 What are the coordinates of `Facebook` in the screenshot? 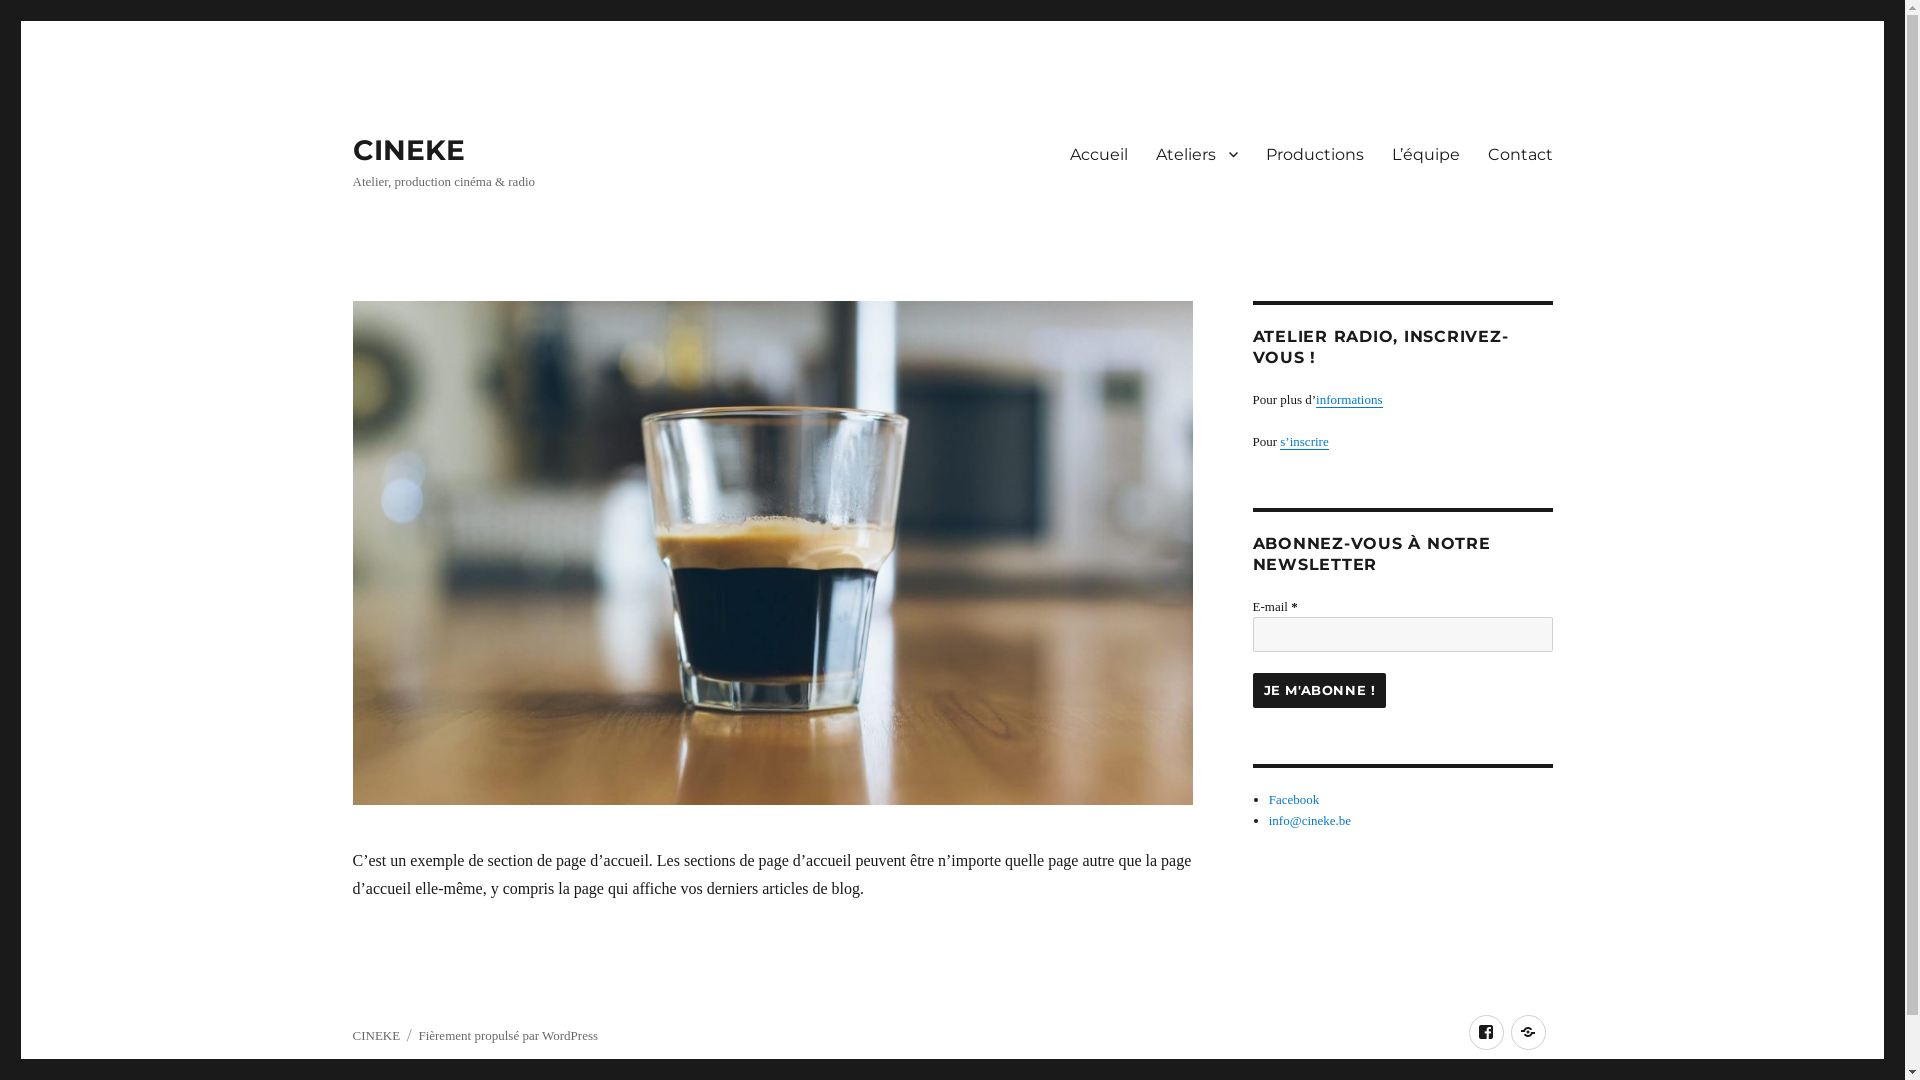 It's located at (1294, 800).